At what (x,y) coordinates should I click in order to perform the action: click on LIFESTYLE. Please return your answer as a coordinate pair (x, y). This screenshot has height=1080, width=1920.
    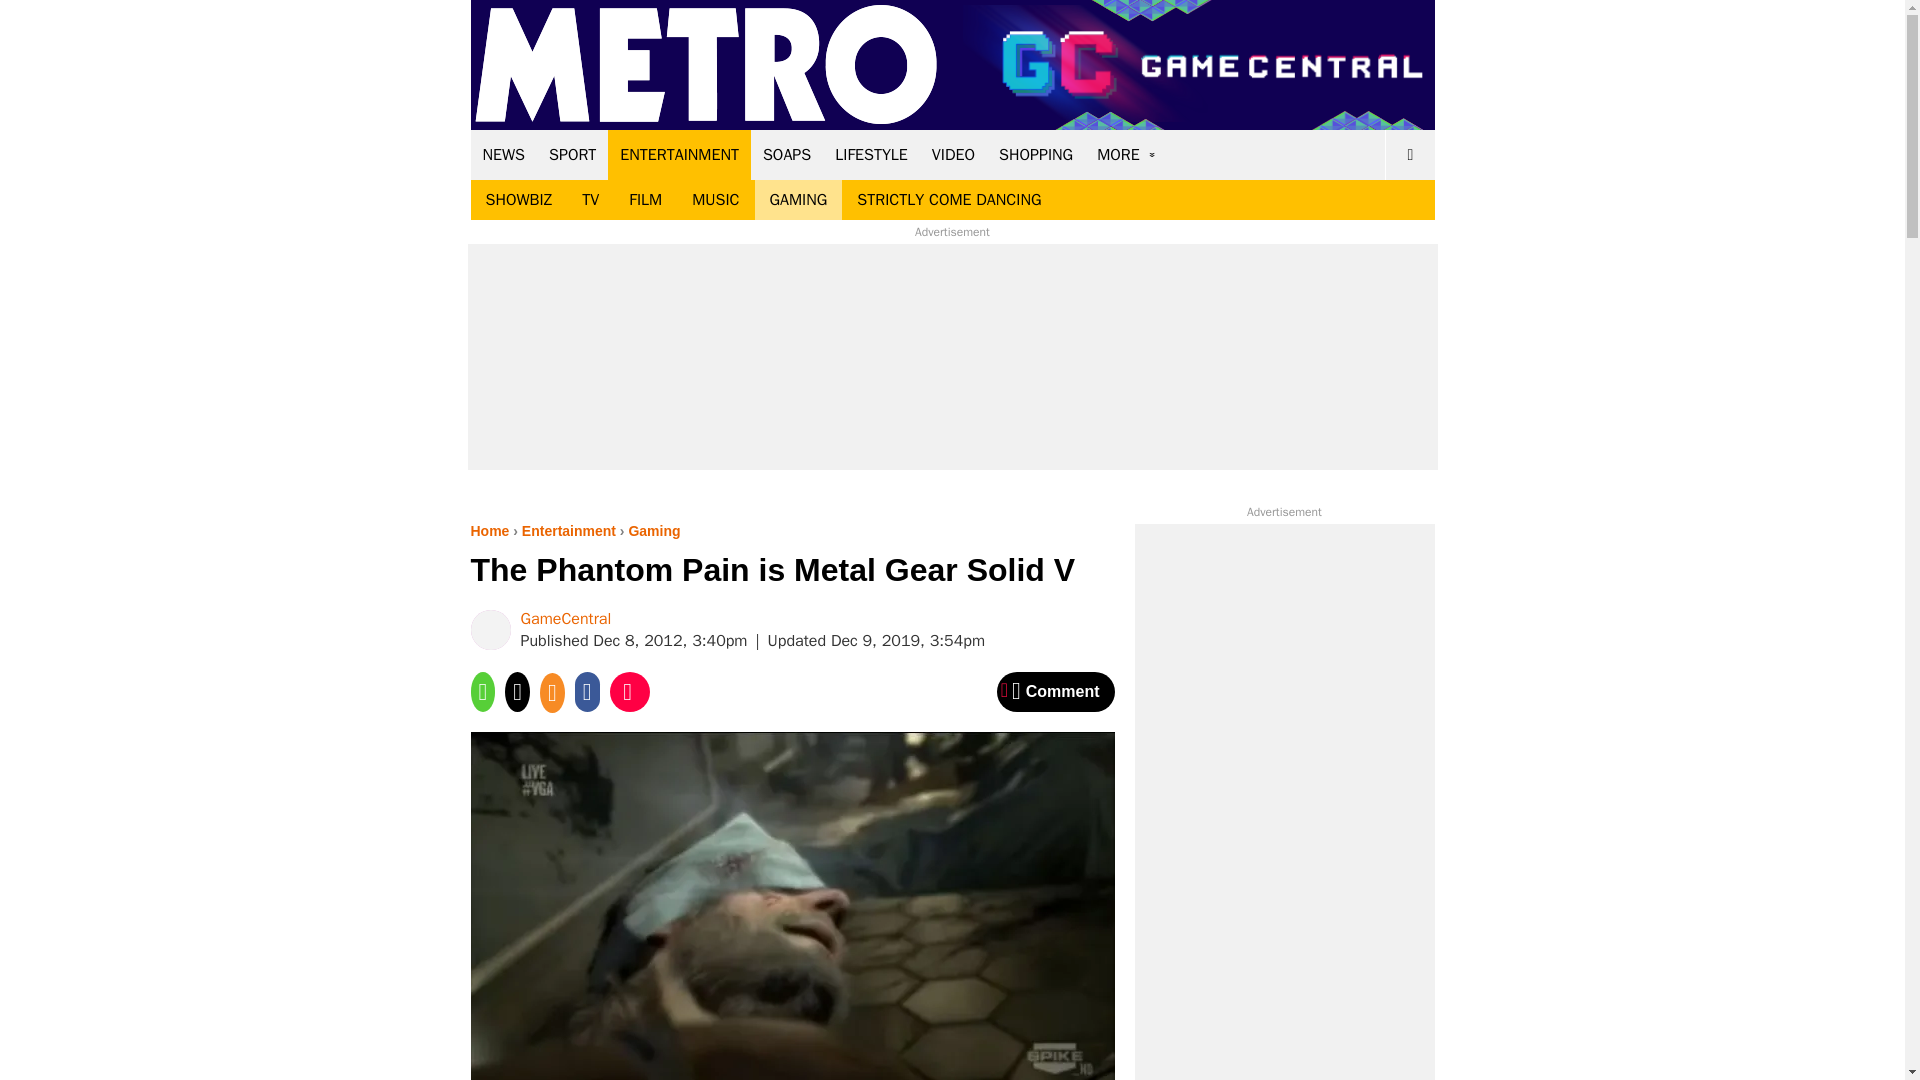
    Looking at the image, I should click on (871, 154).